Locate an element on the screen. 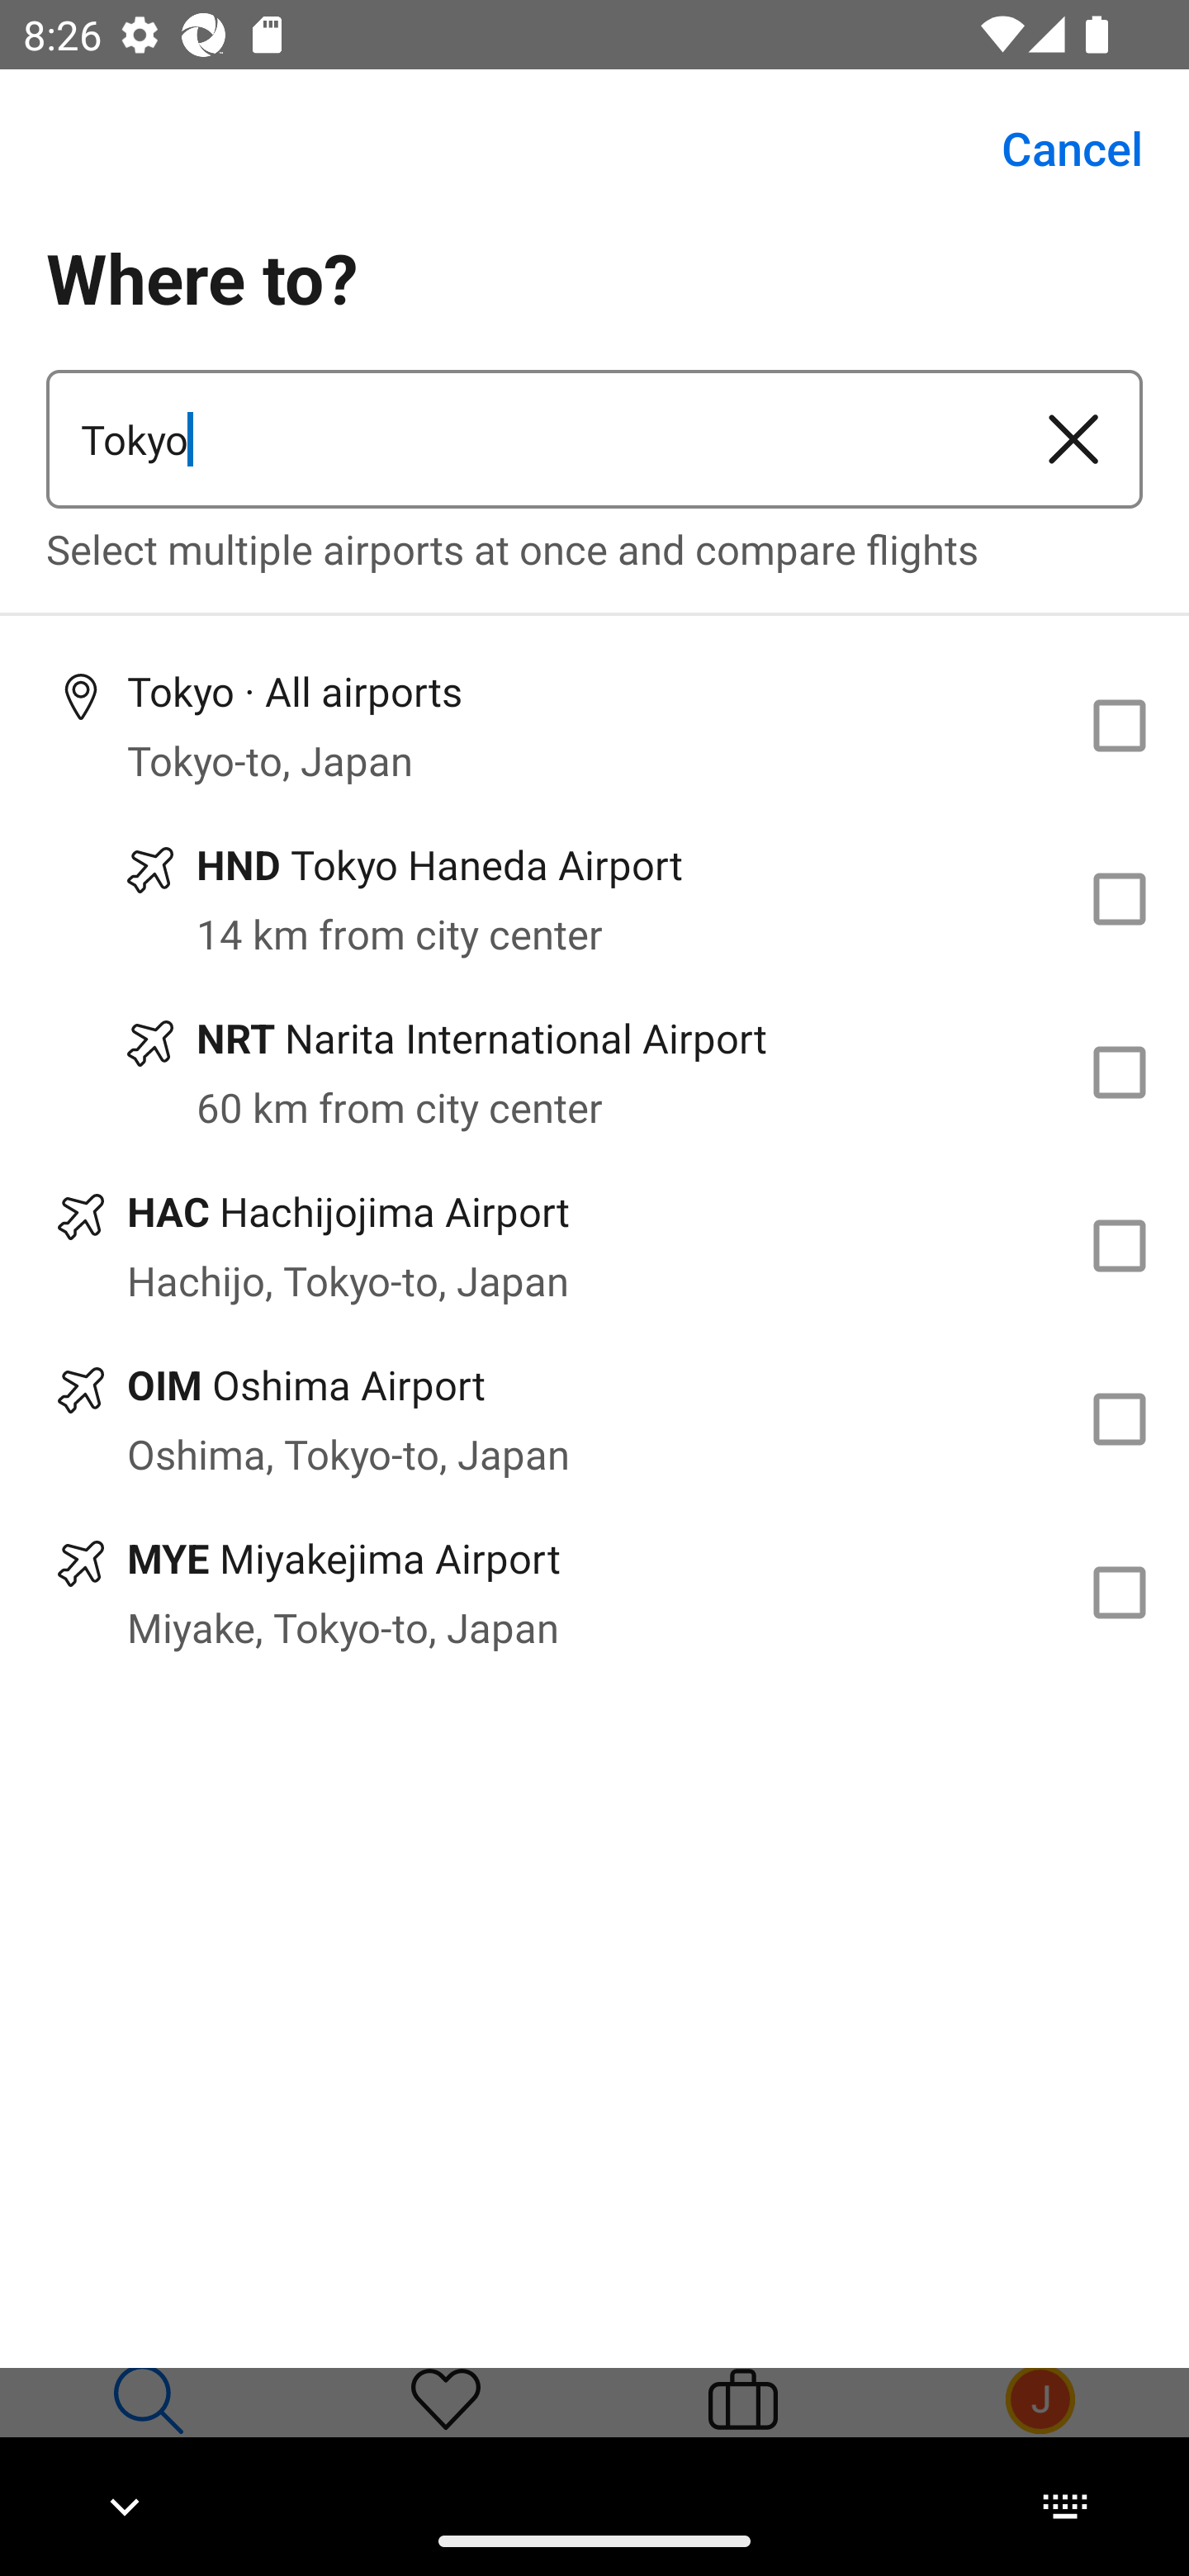  Tokyo · All airports Tokyo-to, Japan is located at coordinates (594, 725).